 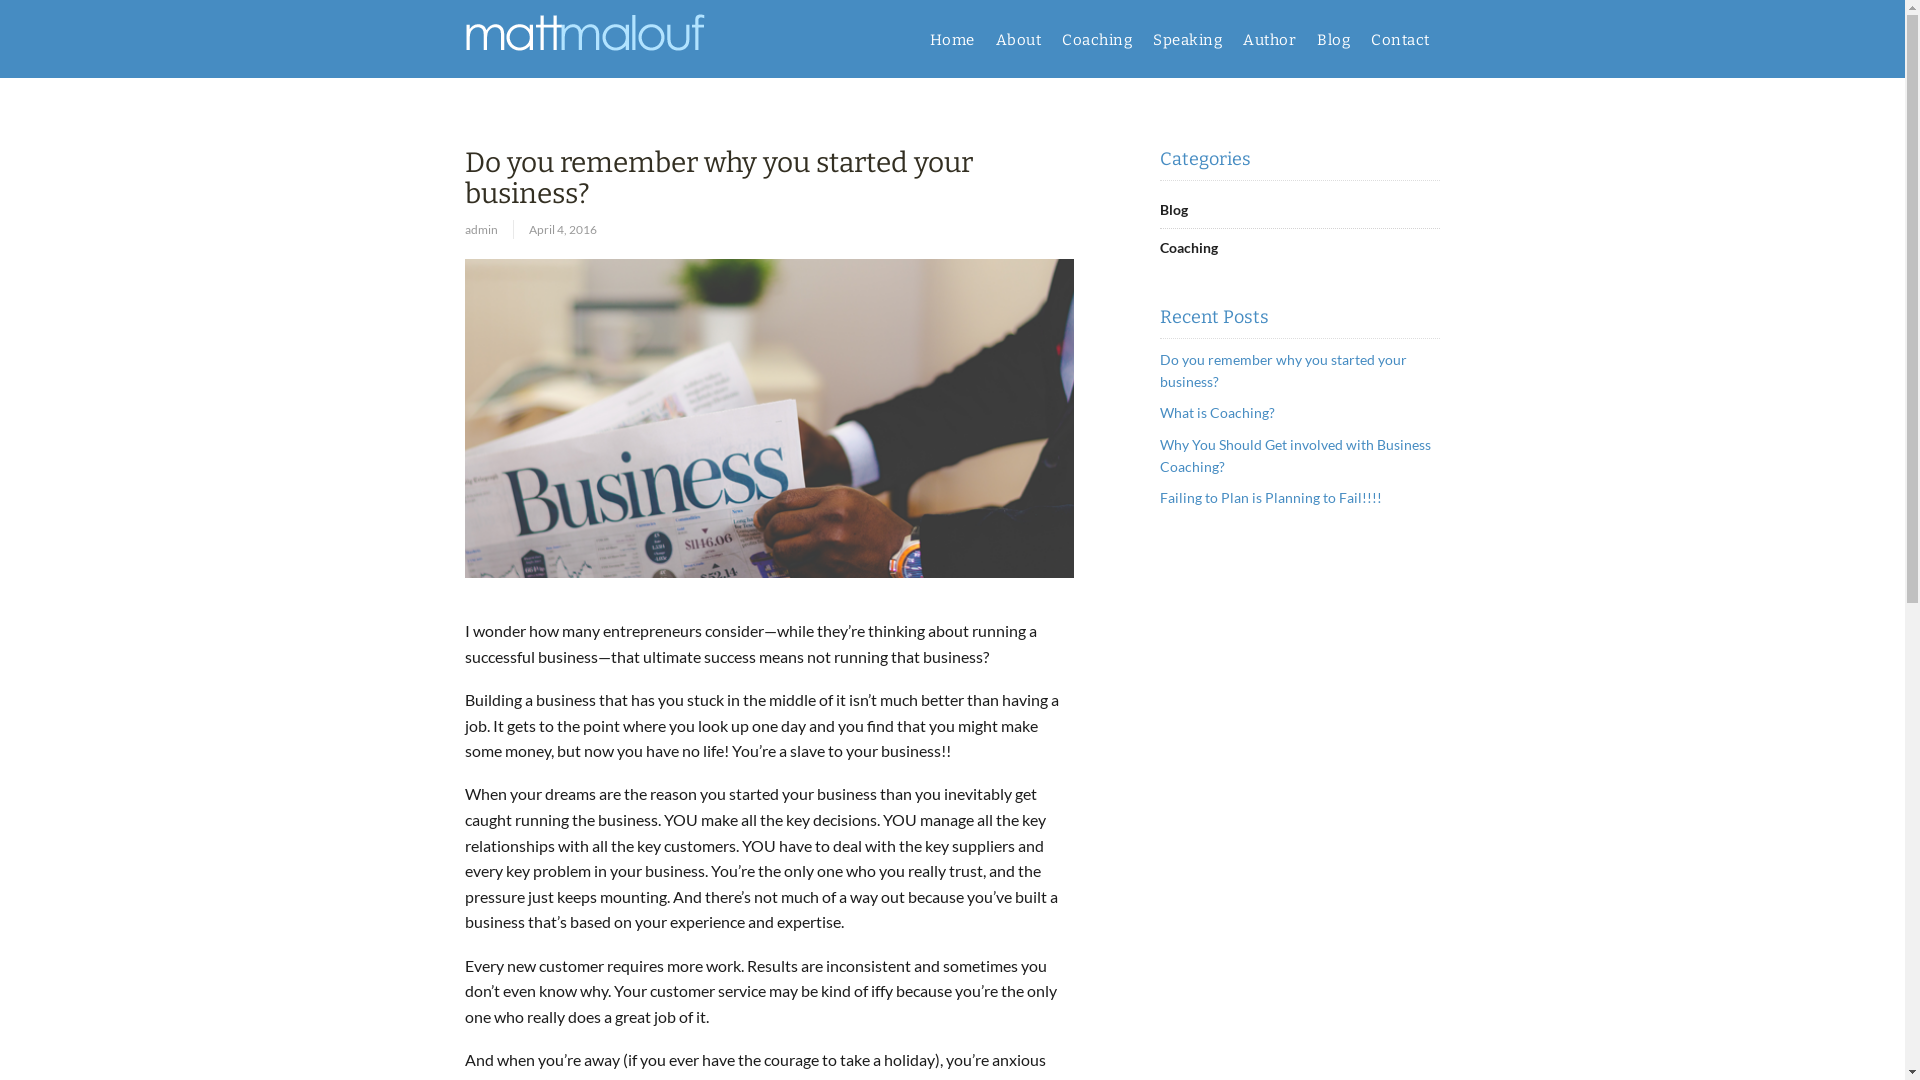 I want to click on Author, so click(x=1269, y=40).